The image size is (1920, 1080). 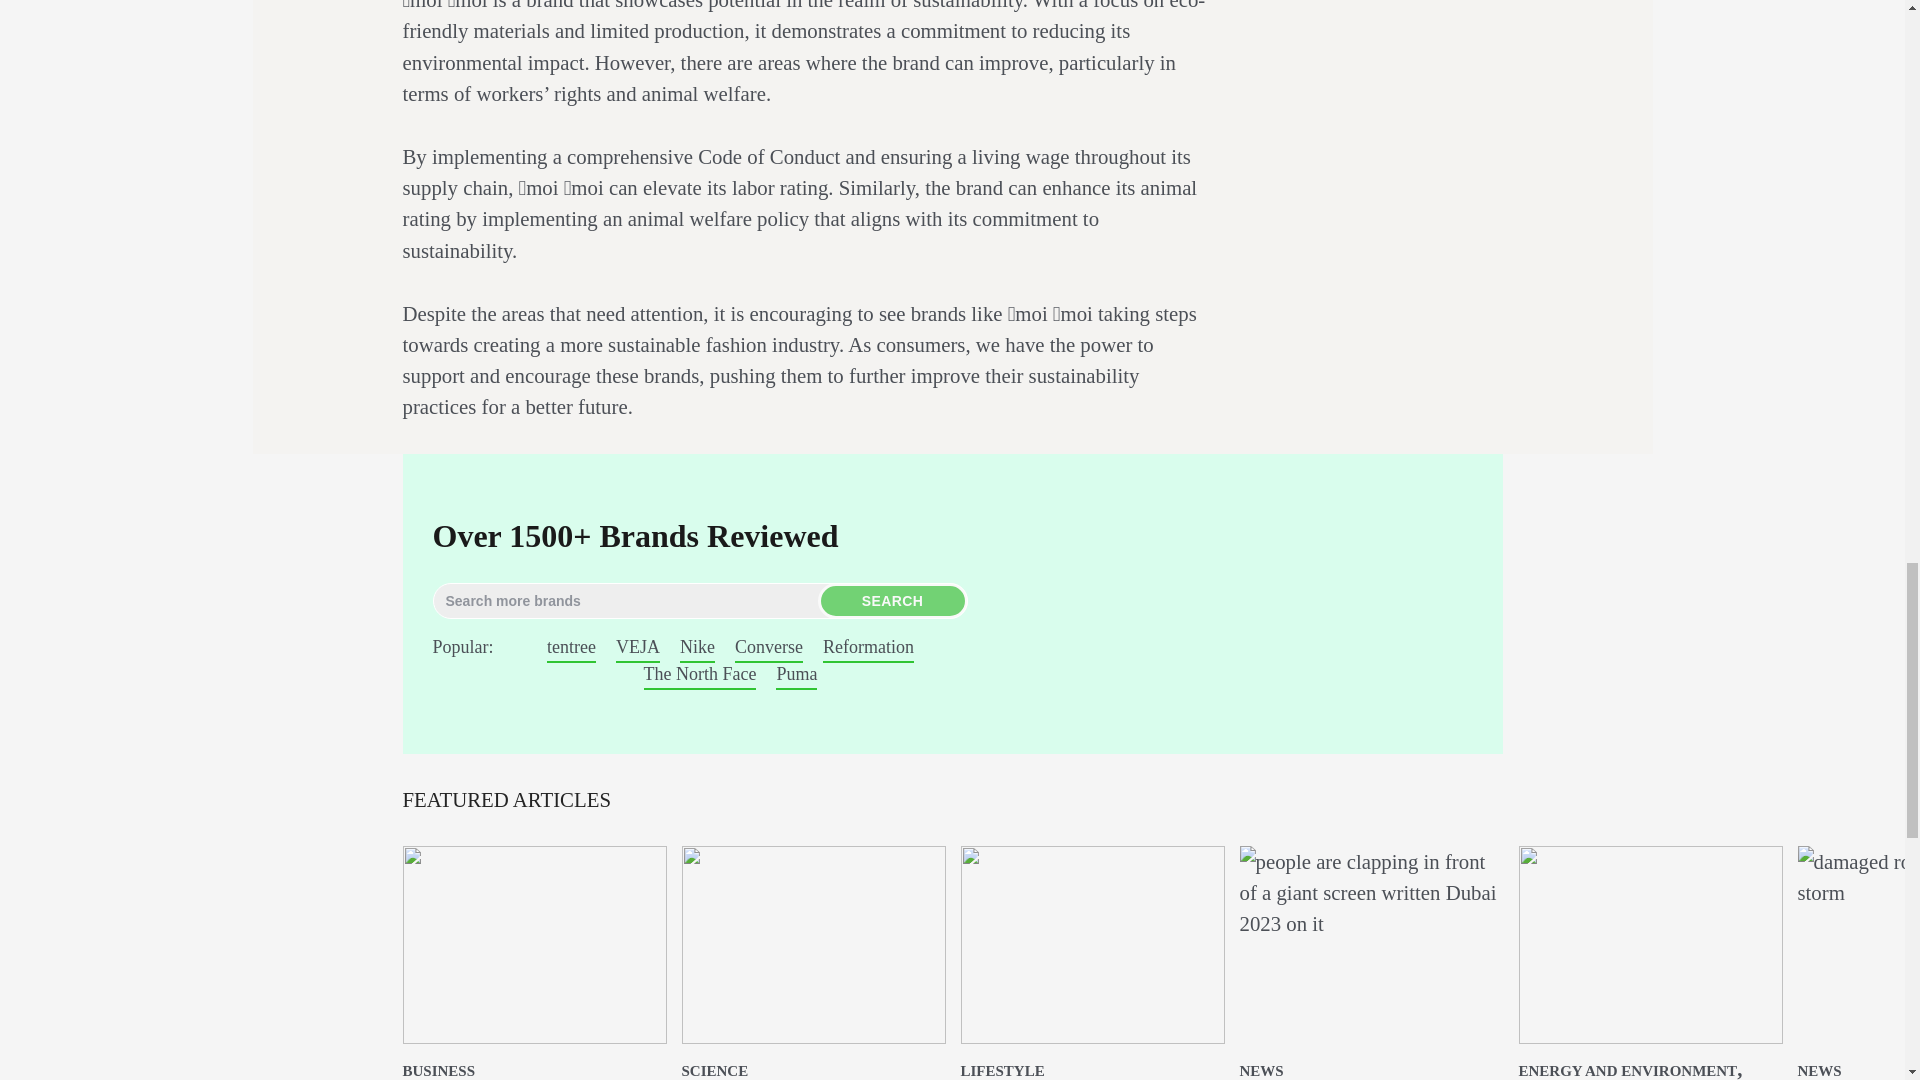 I want to click on tentree, so click(x=571, y=646).